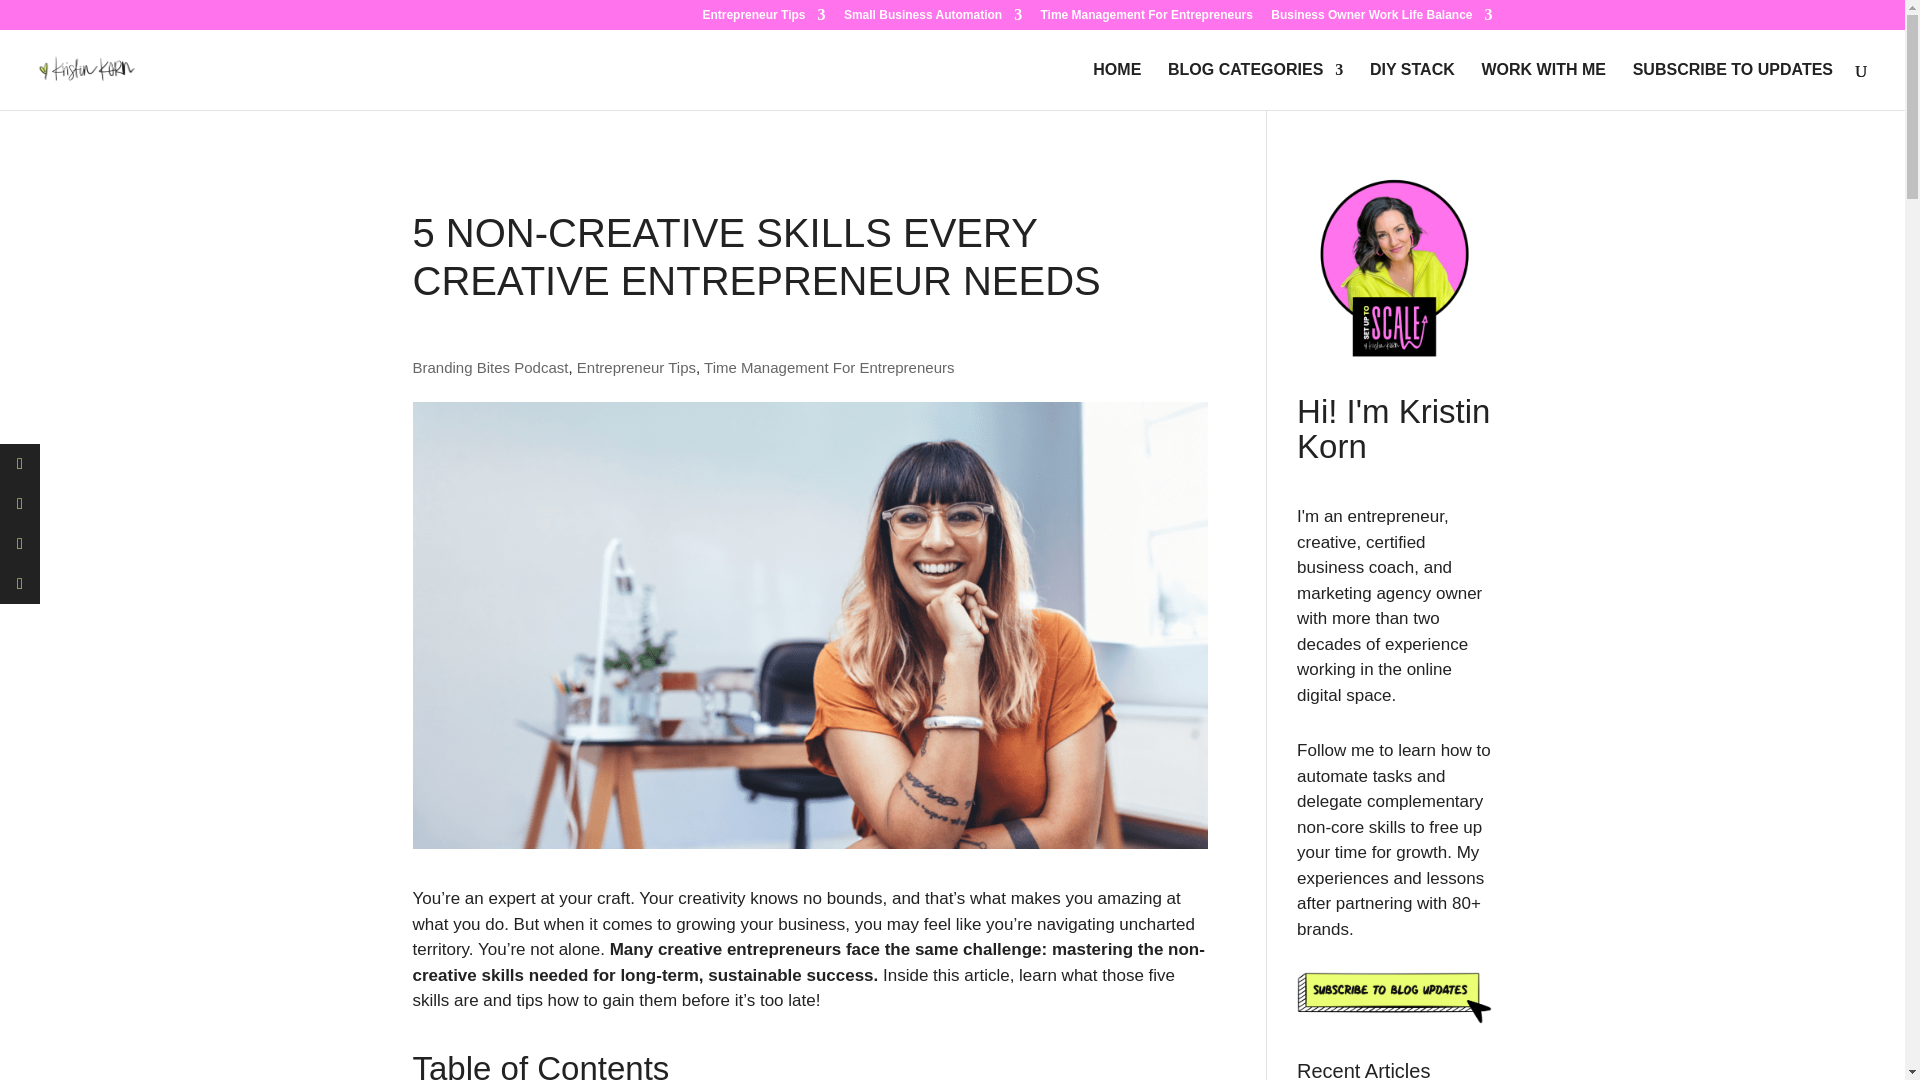 The width and height of the screenshot is (1920, 1080). I want to click on HOME, so click(1116, 86).